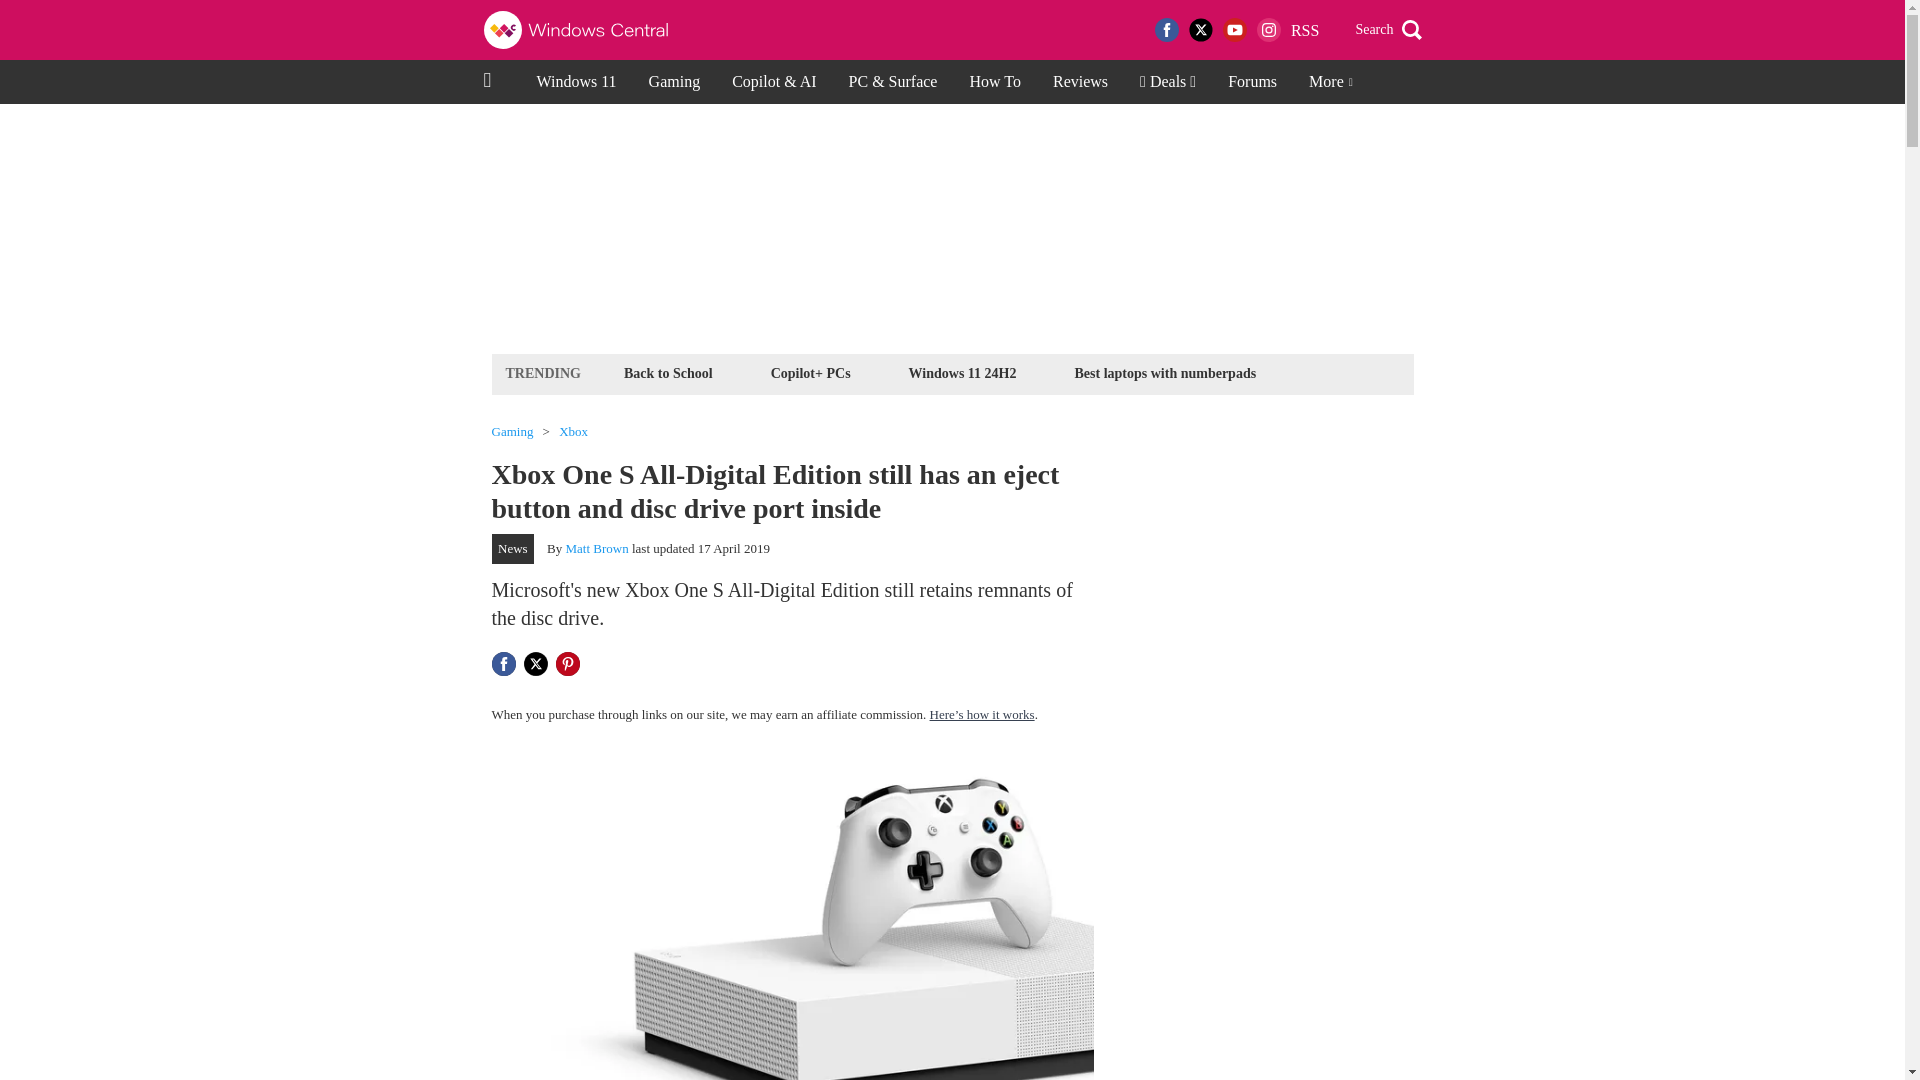  What do you see at coordinates (1304, 30) in the screenshot?
I see `RSS` at bounding box center [1304, 30].